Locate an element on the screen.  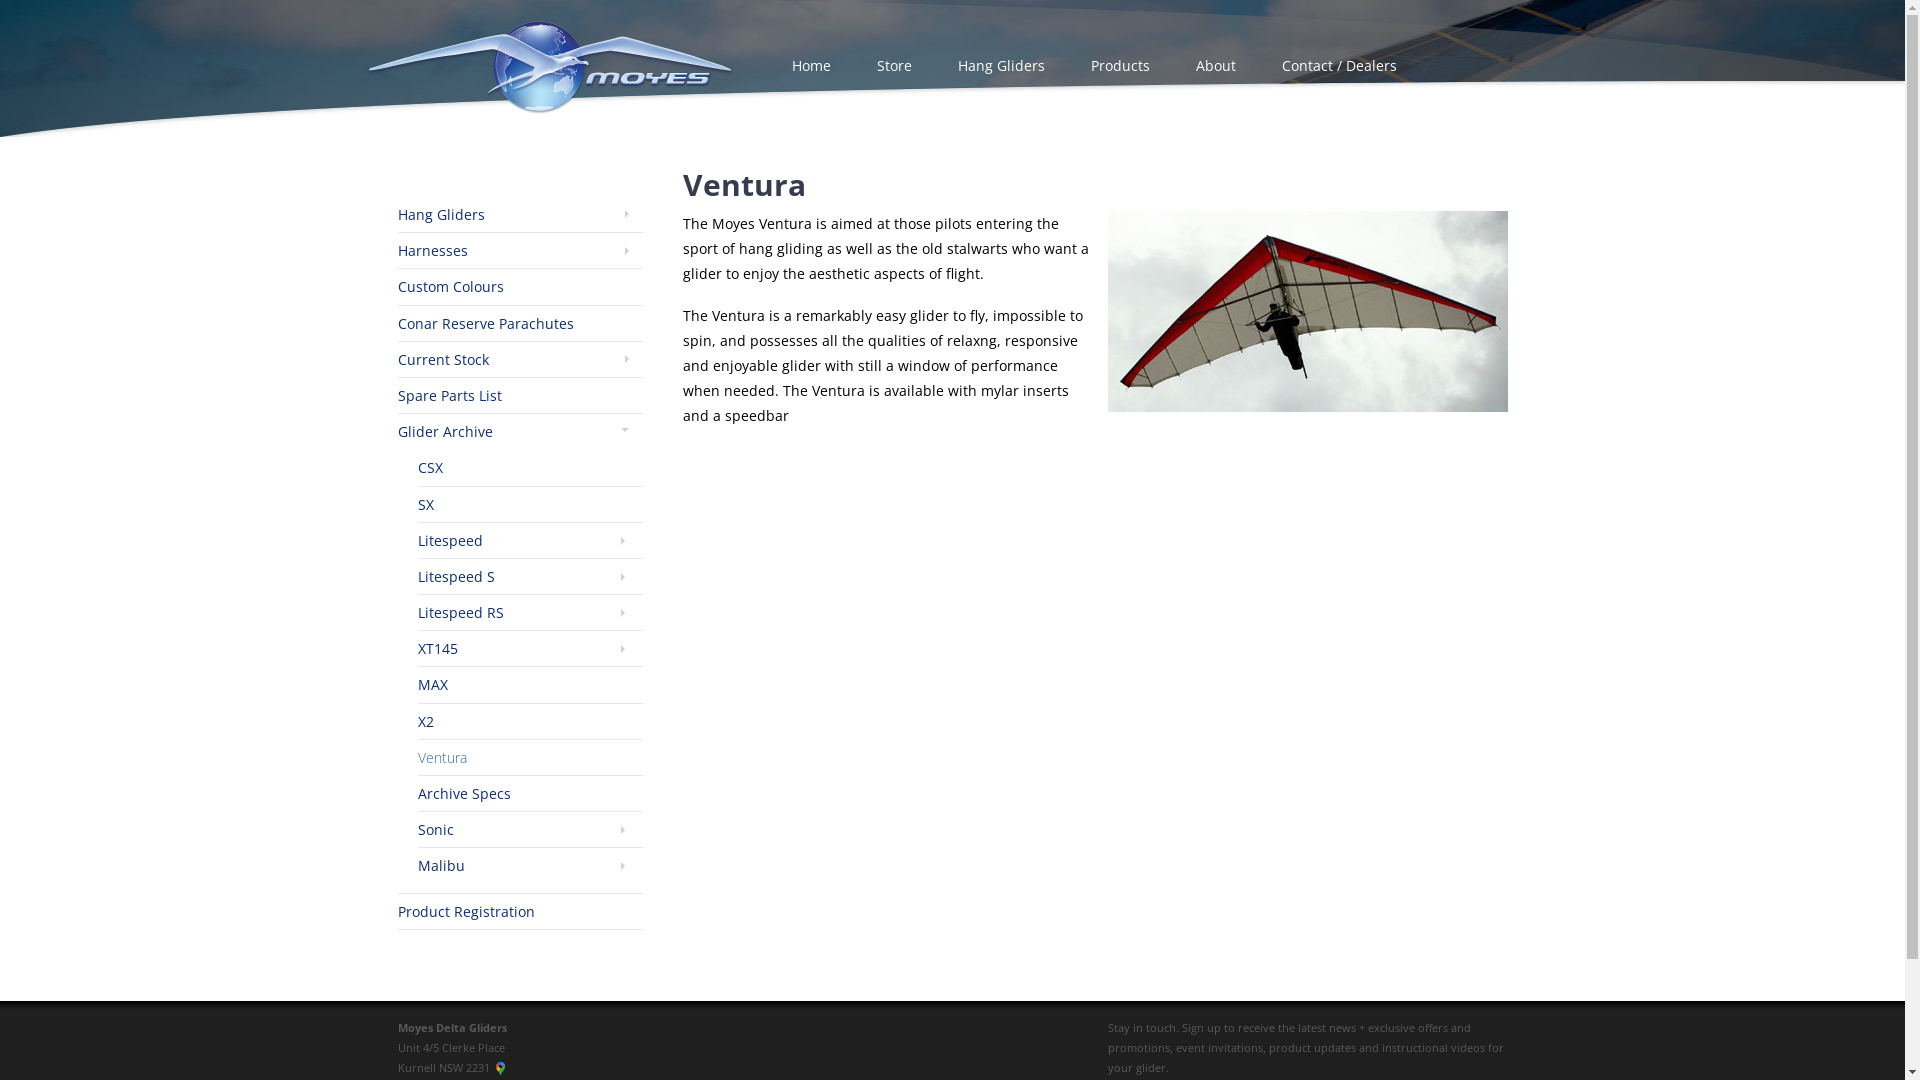
XT145 is located at coordinates (438, 648).